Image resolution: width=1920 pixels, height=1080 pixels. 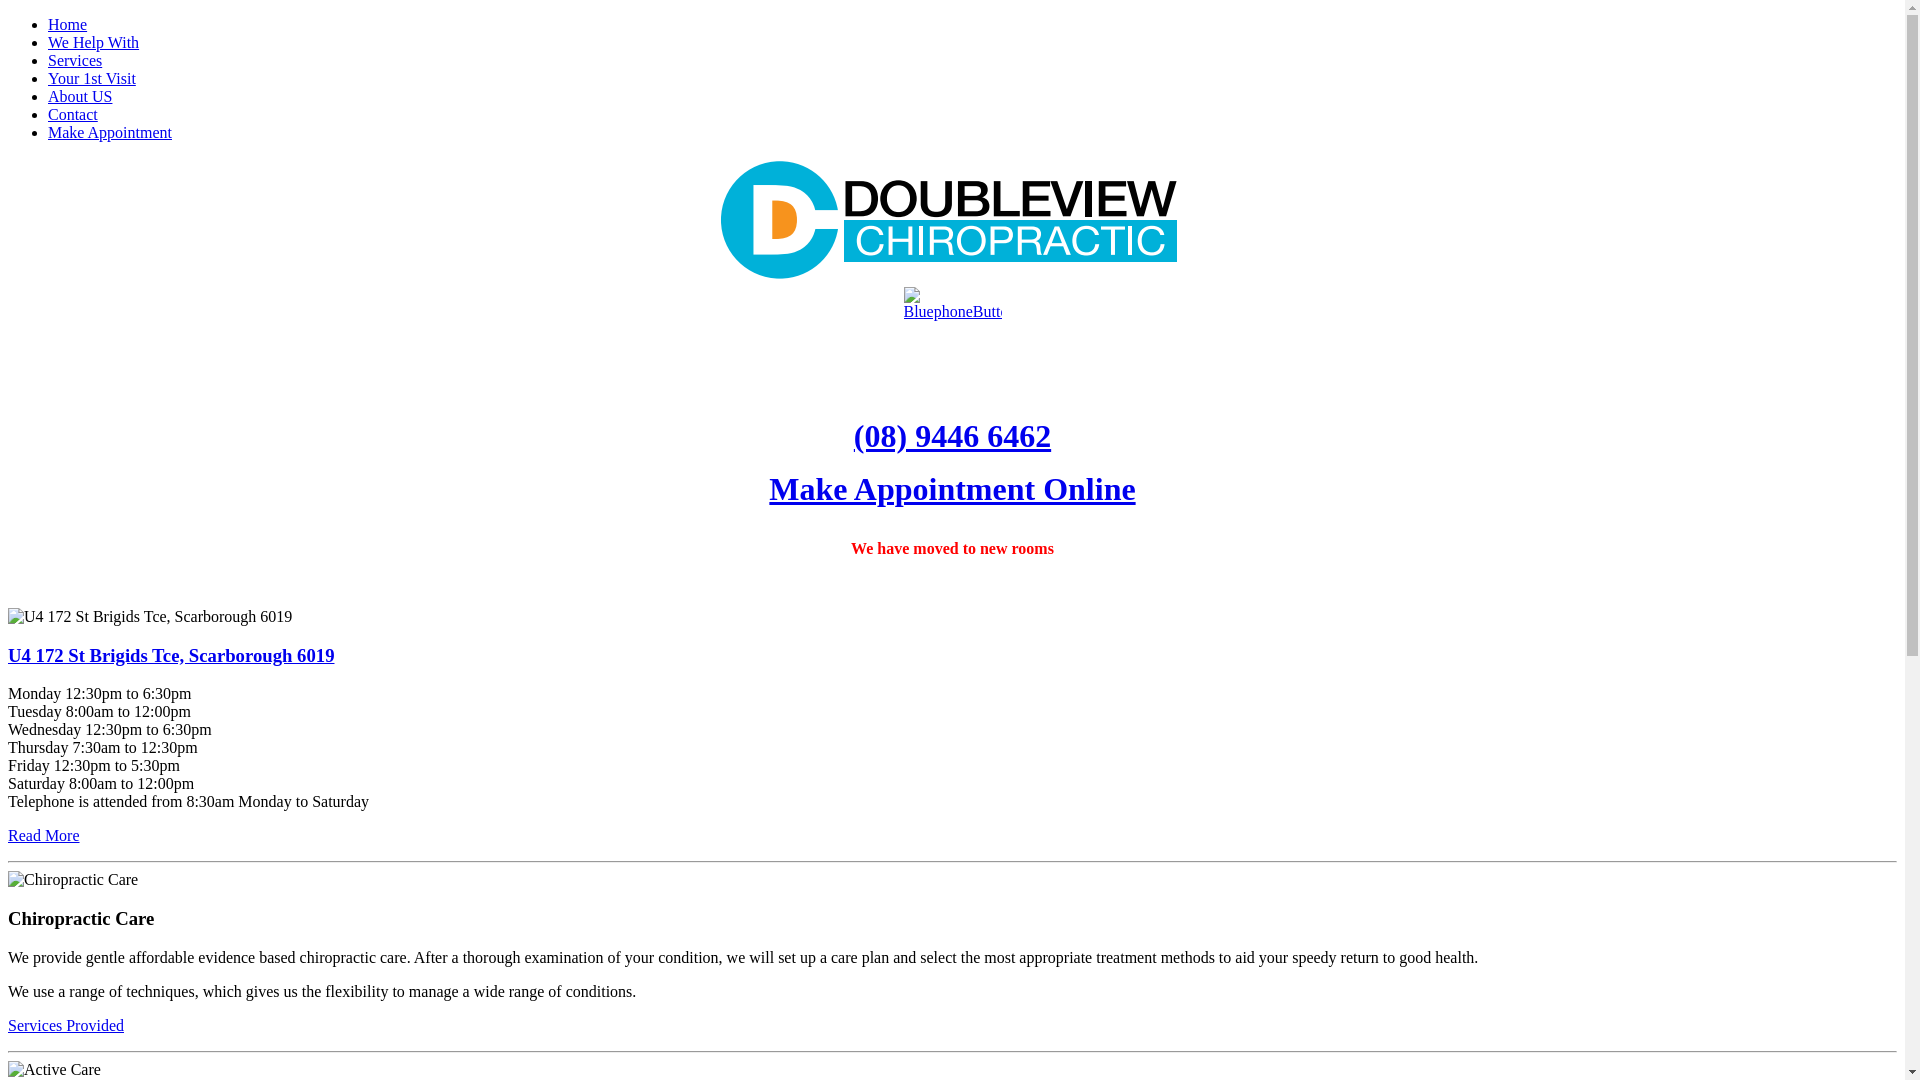 What do you see at coordinates (66, 1026) in the screenshot?
I see `Services Provided` at bounding box center [66, 1026].